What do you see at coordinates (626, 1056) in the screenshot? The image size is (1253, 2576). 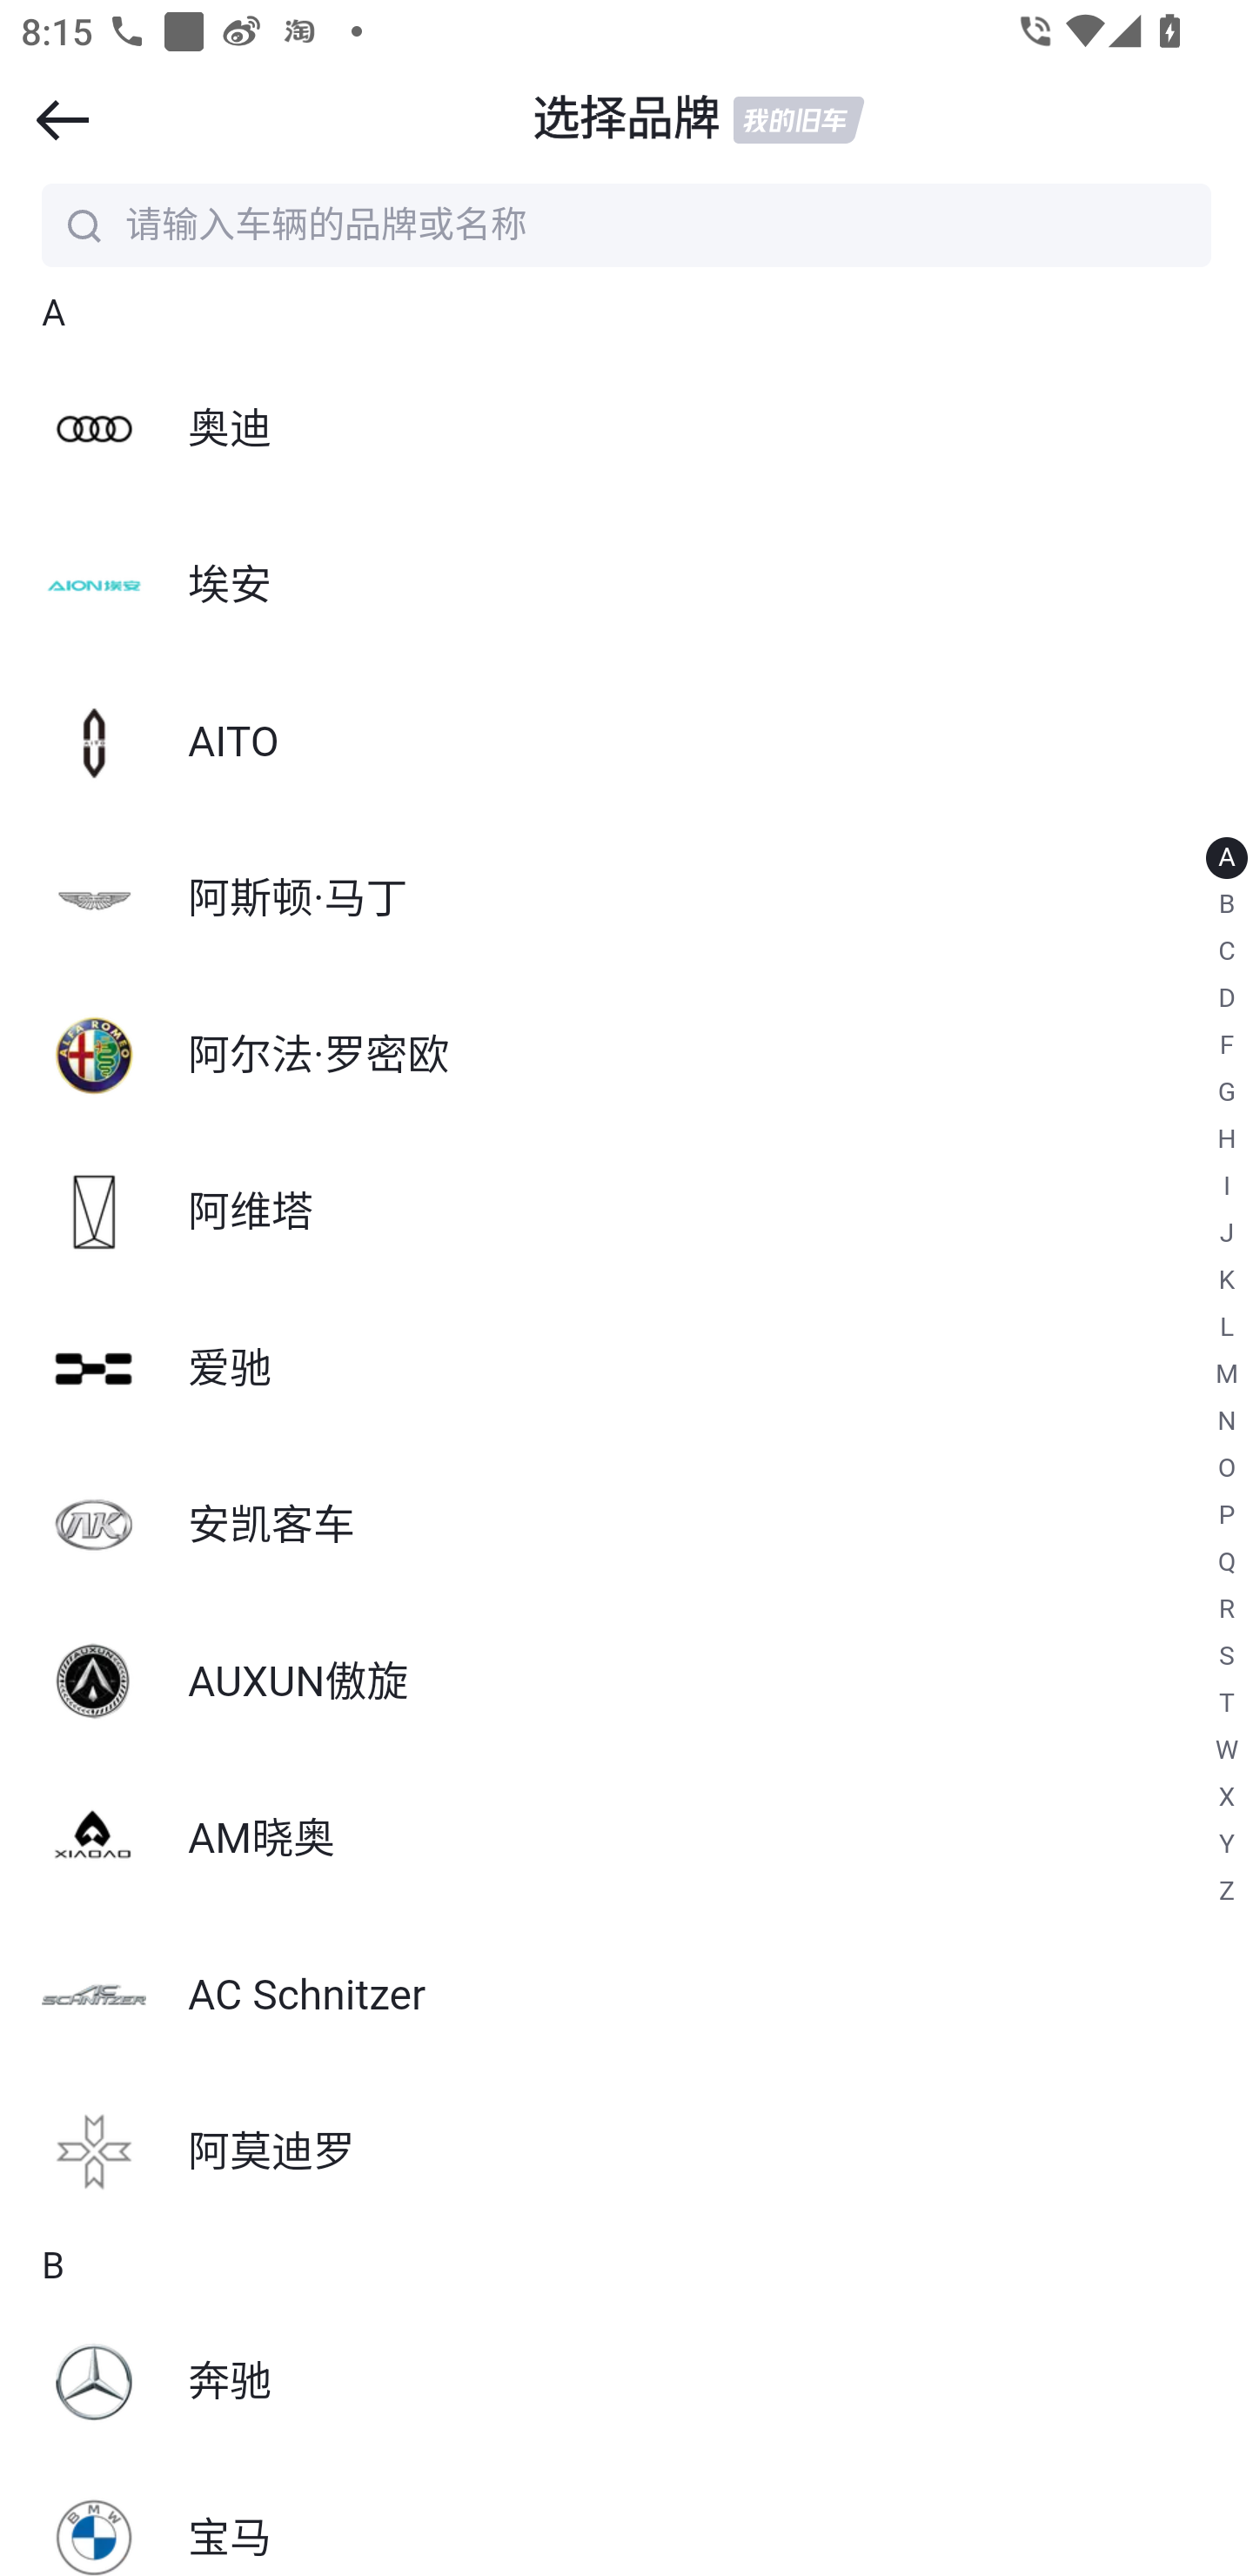 I see `阿尔法·罗密欧` at bounding box center [626, 1056].